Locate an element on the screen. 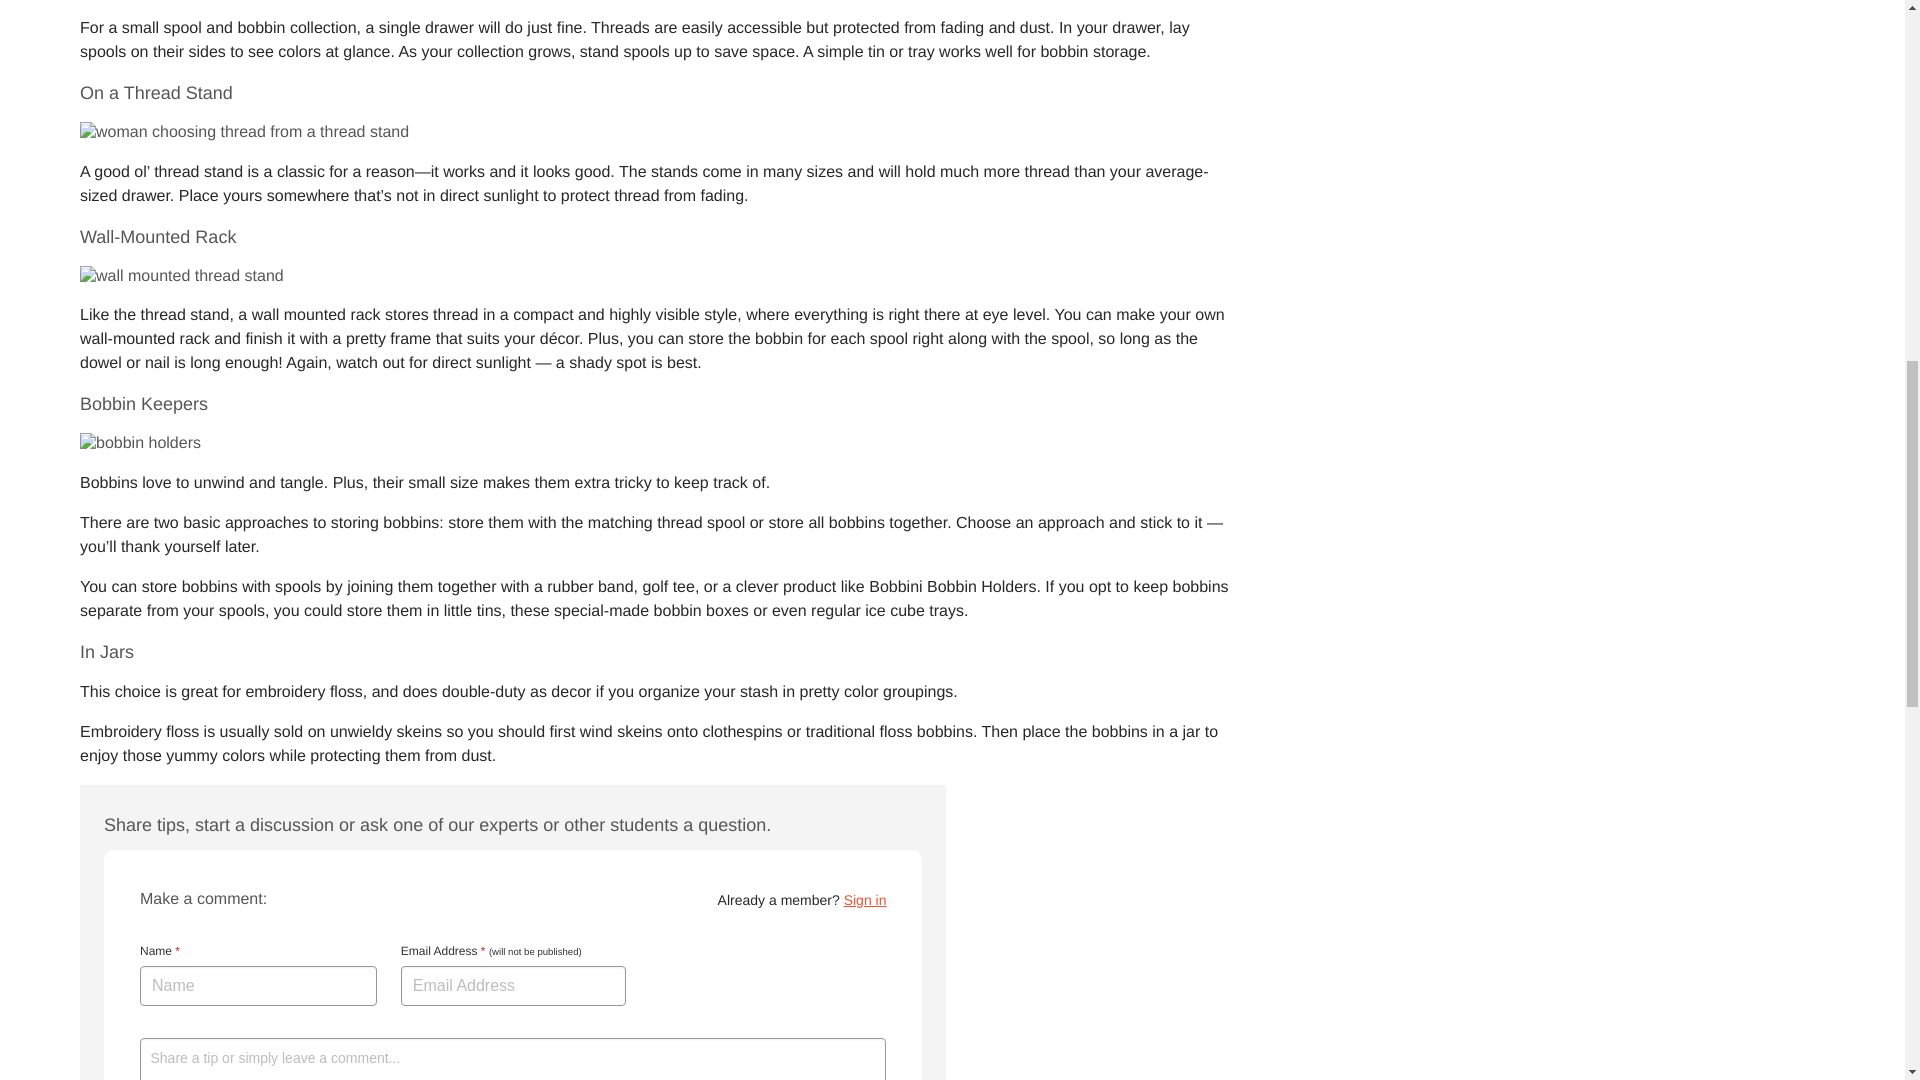 Image resolution: width=1920 pixels, height=1080 pixels. Sign in is located at coordinates (866, 900).